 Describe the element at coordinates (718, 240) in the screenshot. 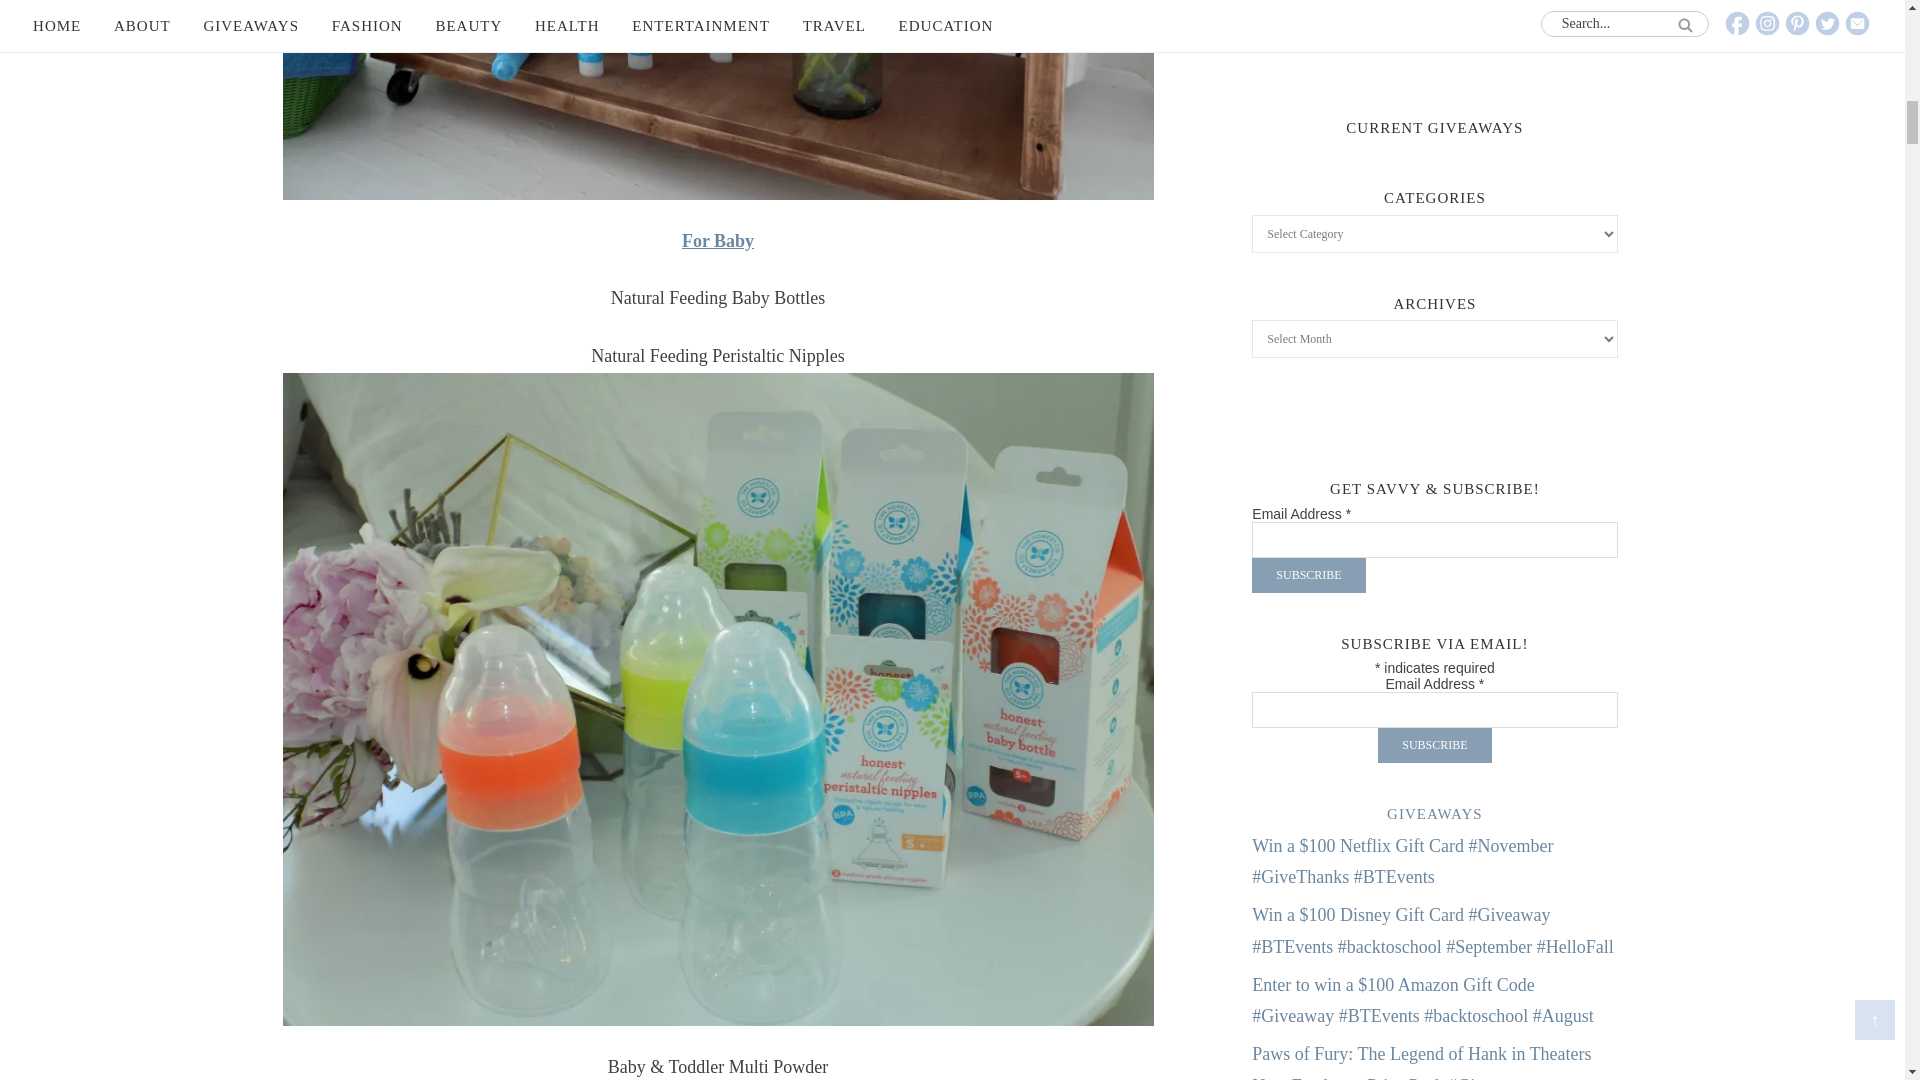

I see `For Baby` at that location.